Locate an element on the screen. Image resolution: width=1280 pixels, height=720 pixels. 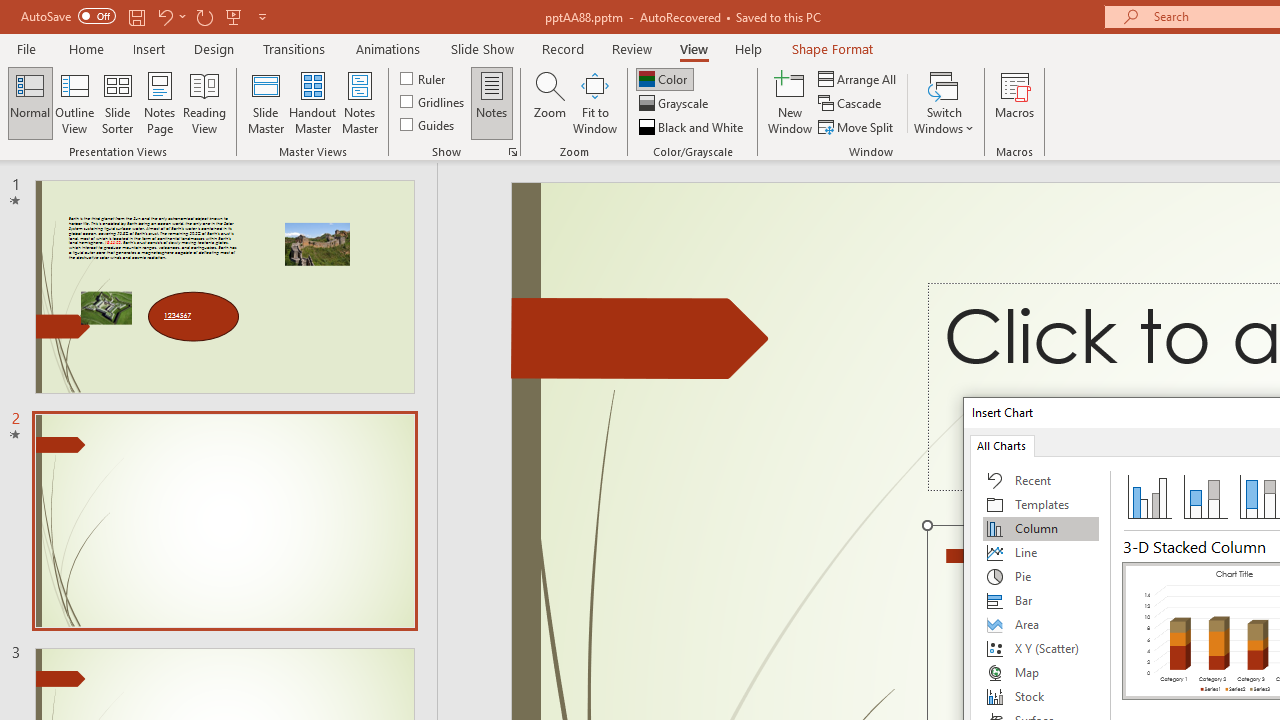
Column is located at coordinates (1041, 528).